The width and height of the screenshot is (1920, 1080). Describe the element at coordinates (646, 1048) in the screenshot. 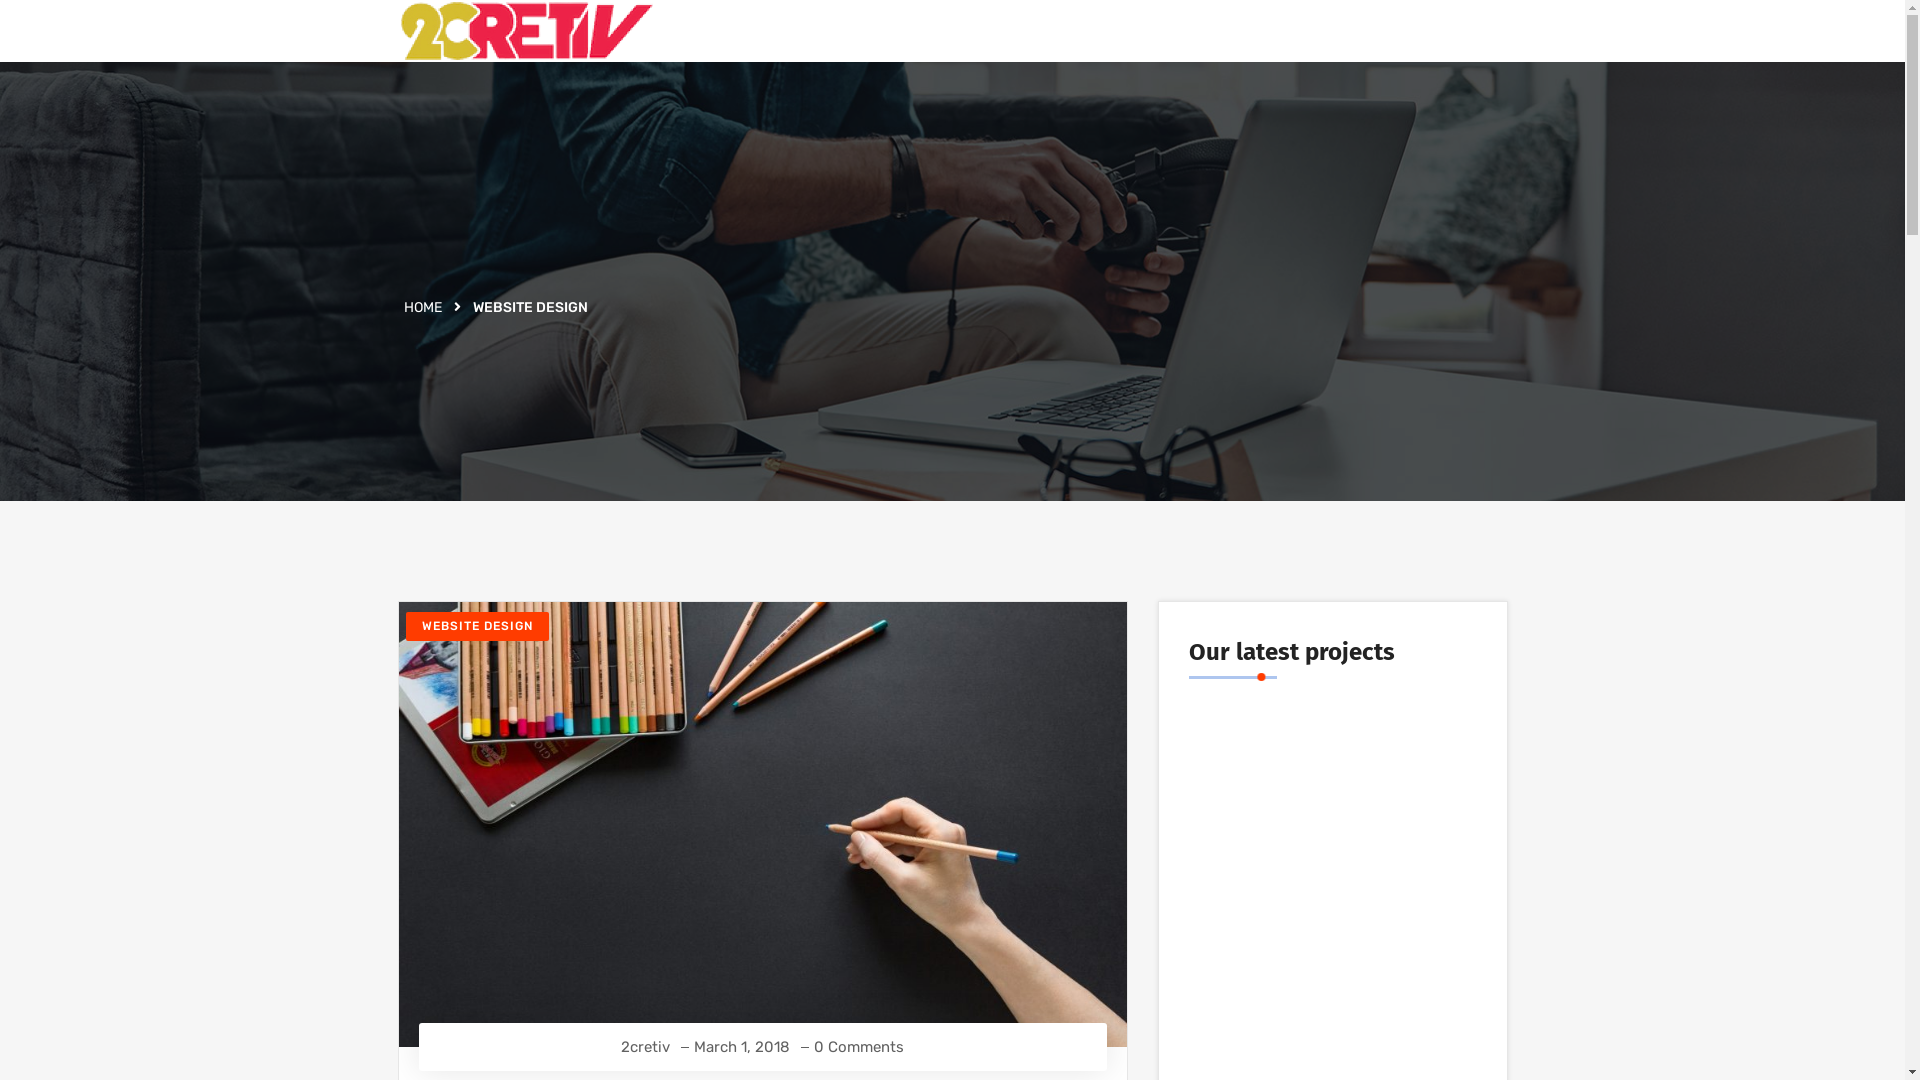

I see `2cretiv` at that location.